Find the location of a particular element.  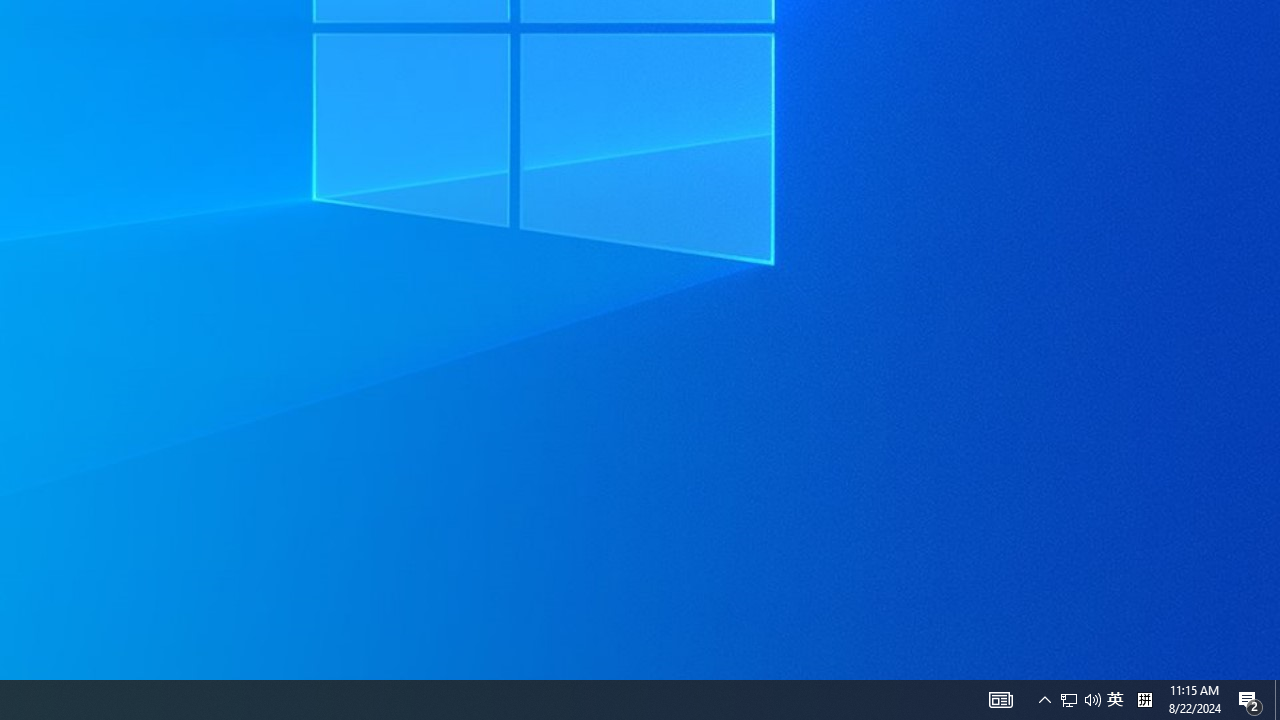

Tray Input Indicator - Chinese (Simplified, China) is located at coordinates (1069, 700).